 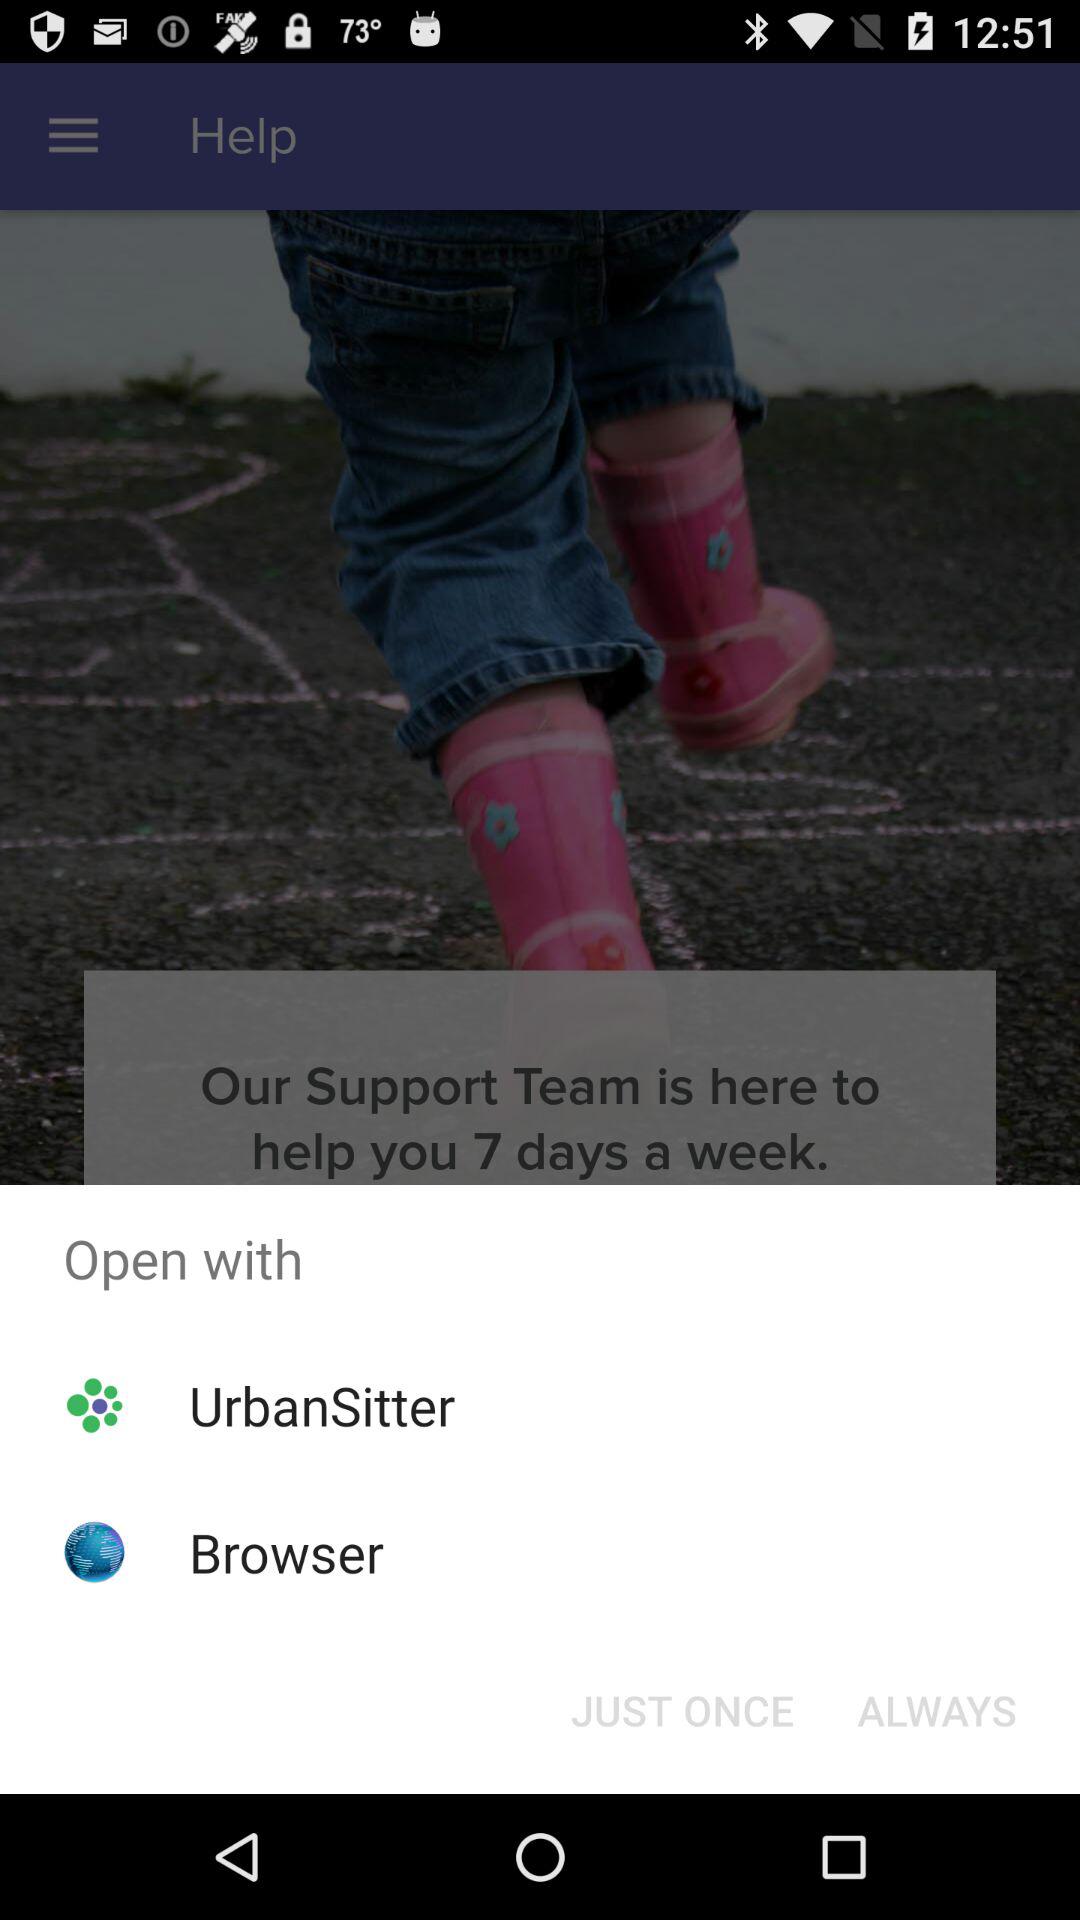 I want to click on press always, so click(x=936, y=1710).